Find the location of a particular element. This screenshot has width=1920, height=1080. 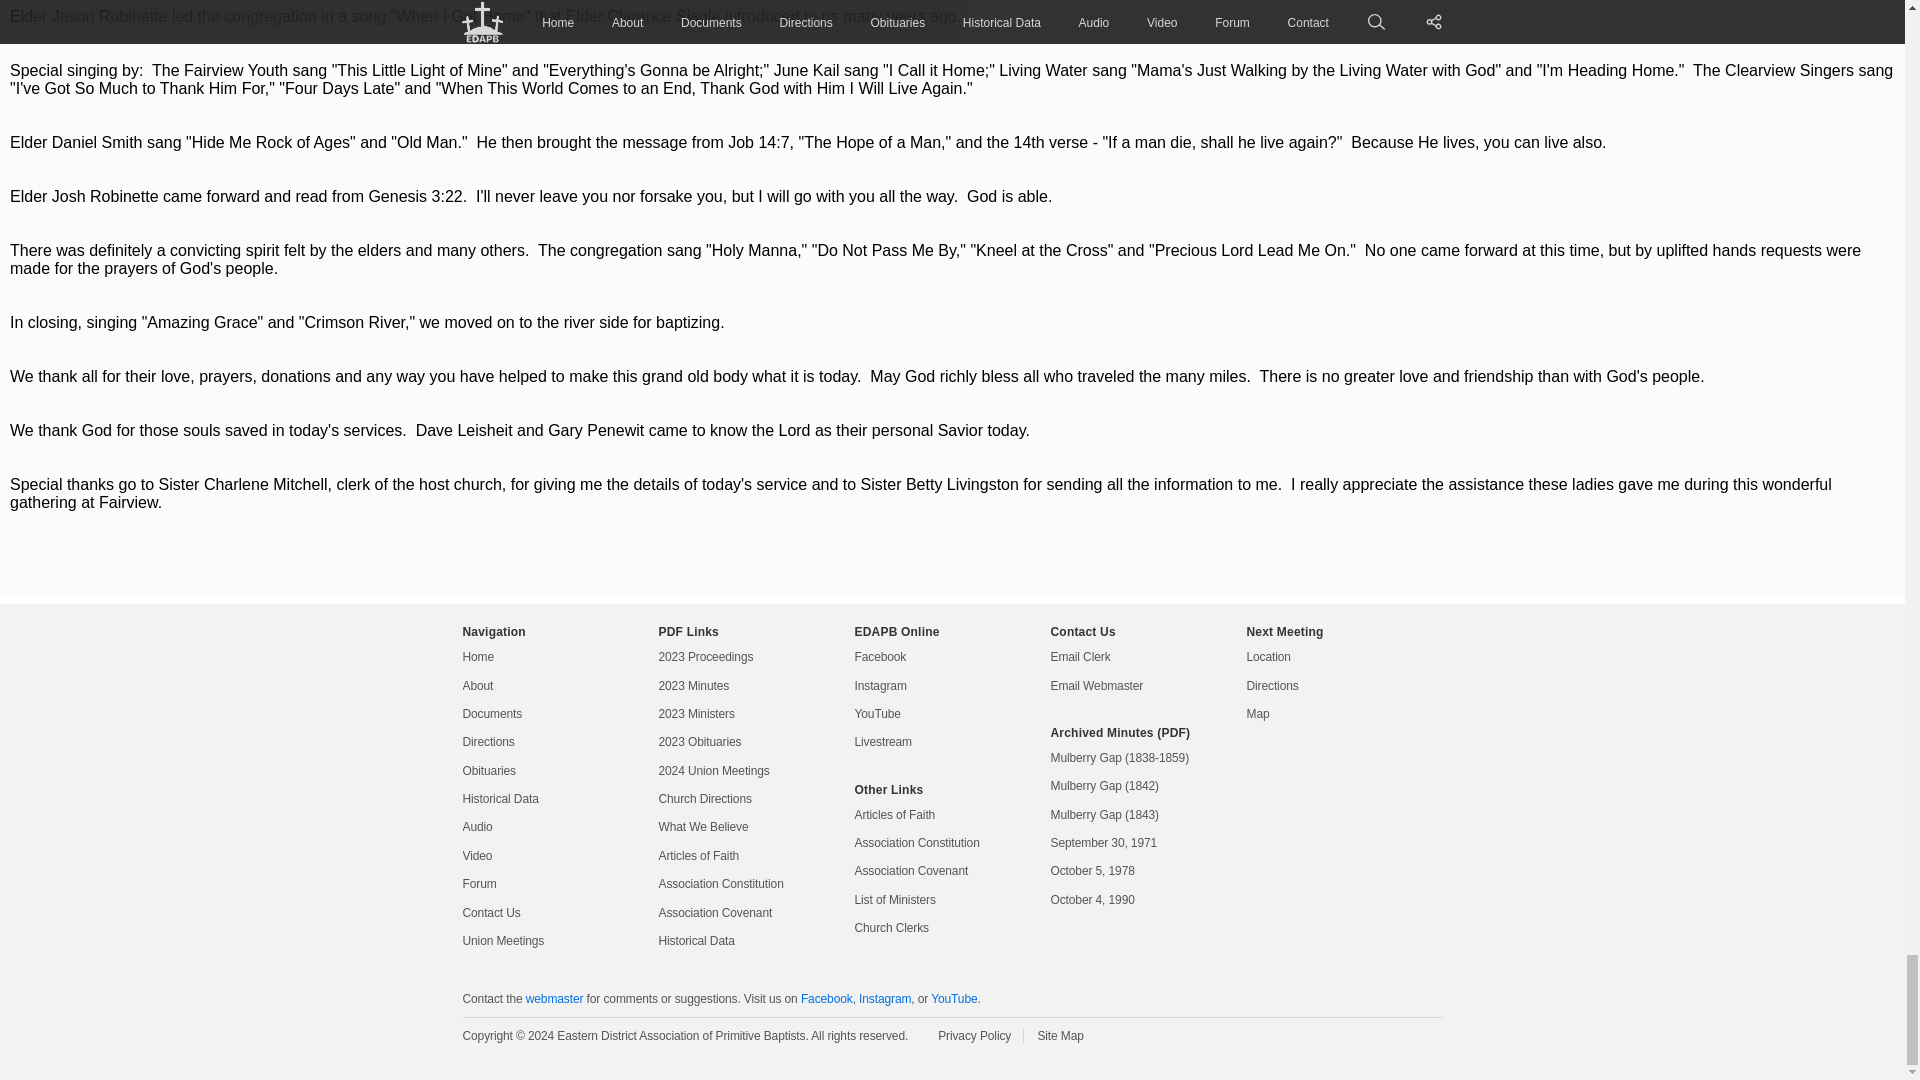

2023 Proceedings is located at coordinates (705, 657).